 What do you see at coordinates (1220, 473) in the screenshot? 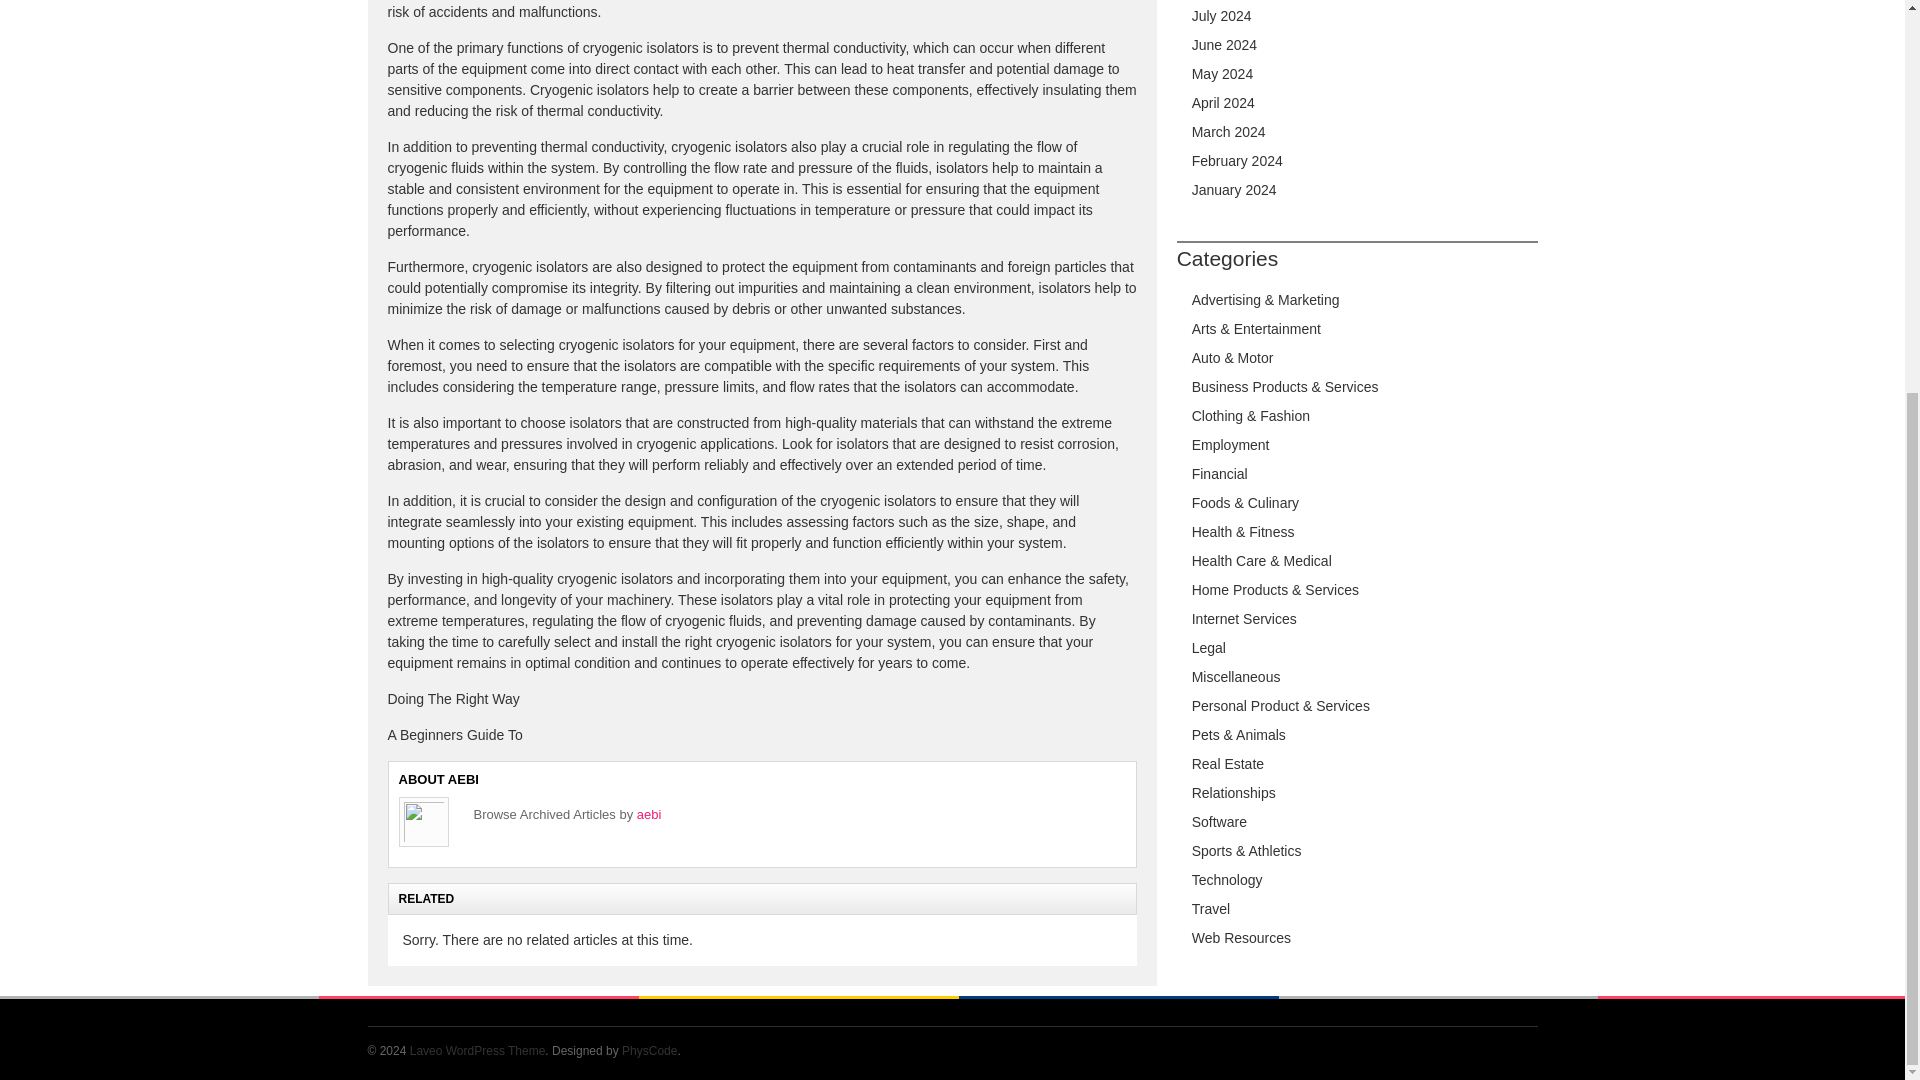
I see `Financial` at bounding box center [1220, 473].